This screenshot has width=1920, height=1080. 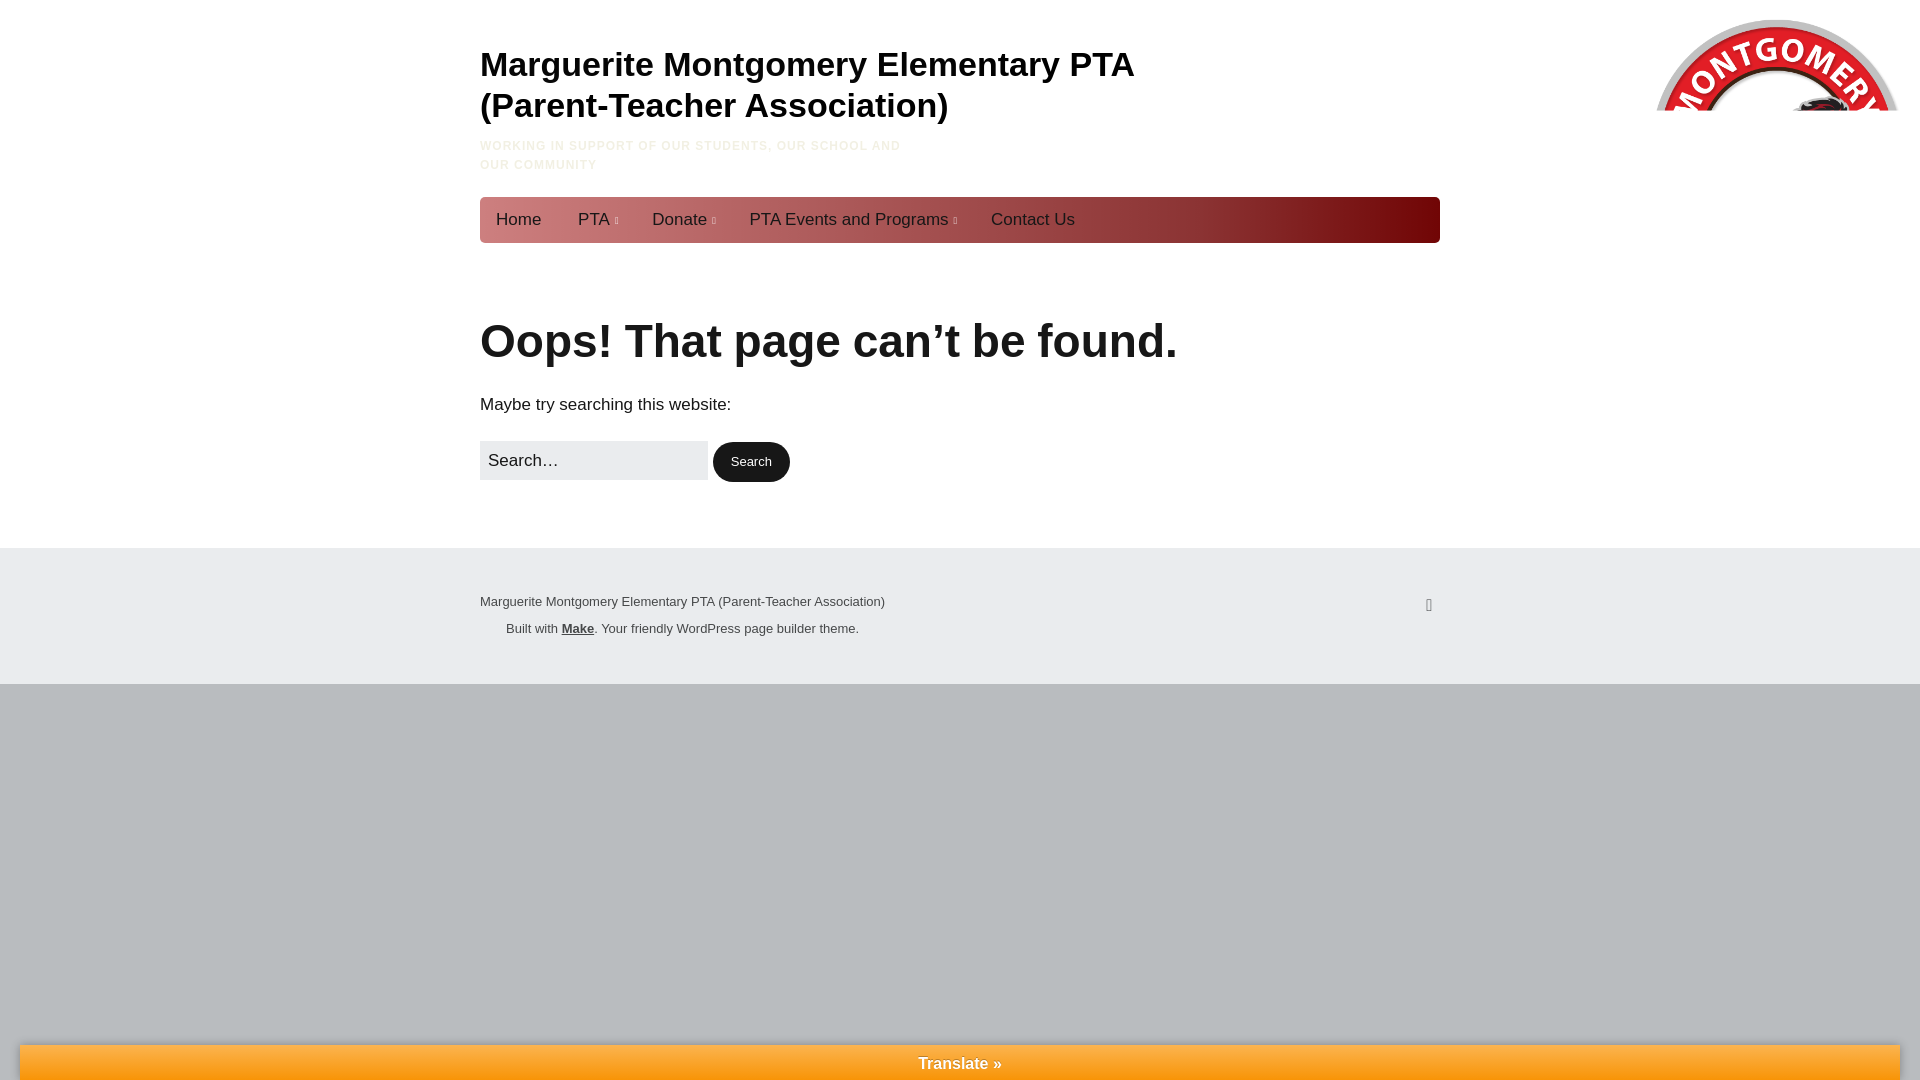 What do you see at coordinates (681, 220) in the screenshot?
I see `Donate` at bounding box center [681, 220].